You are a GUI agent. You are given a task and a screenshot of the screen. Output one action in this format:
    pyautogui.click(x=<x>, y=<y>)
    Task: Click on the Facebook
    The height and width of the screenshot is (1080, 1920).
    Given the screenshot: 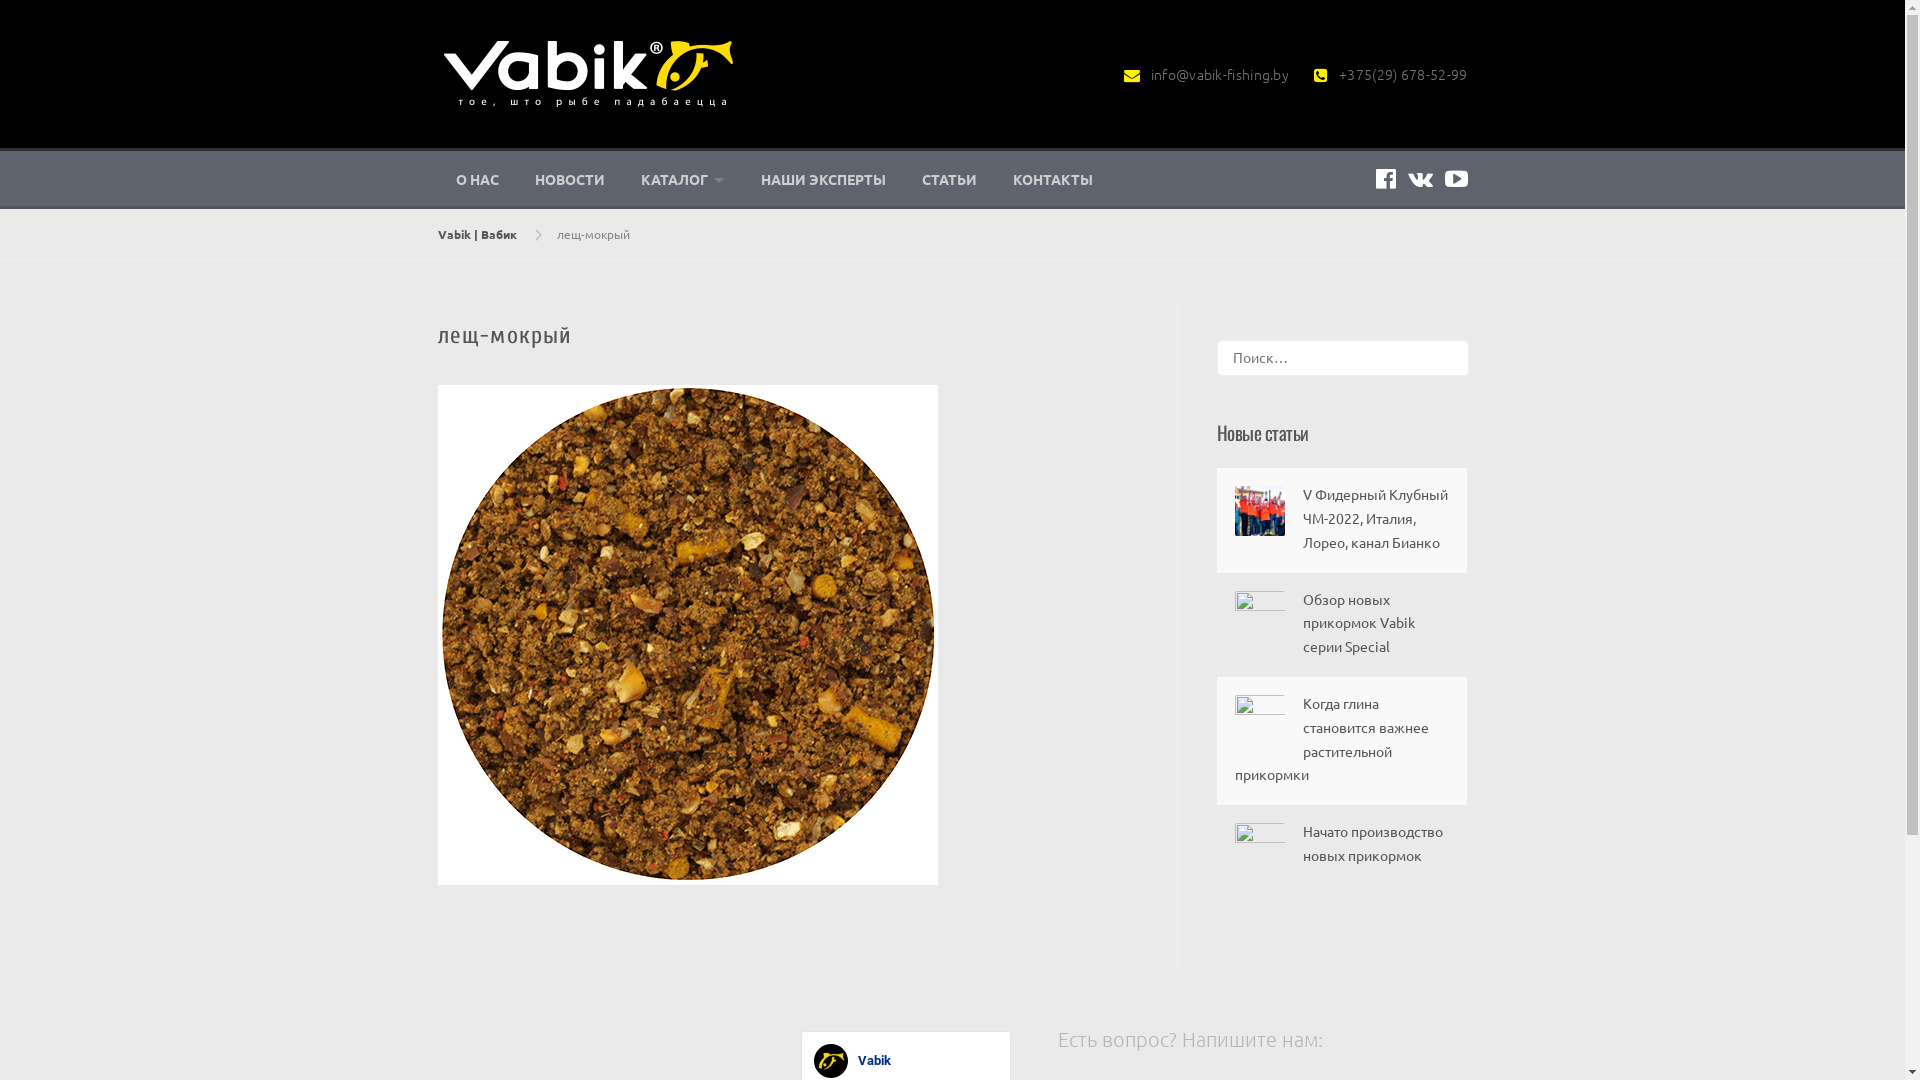 What is the action you would take?
    pyautogui.click(x=1386, y=178)
    